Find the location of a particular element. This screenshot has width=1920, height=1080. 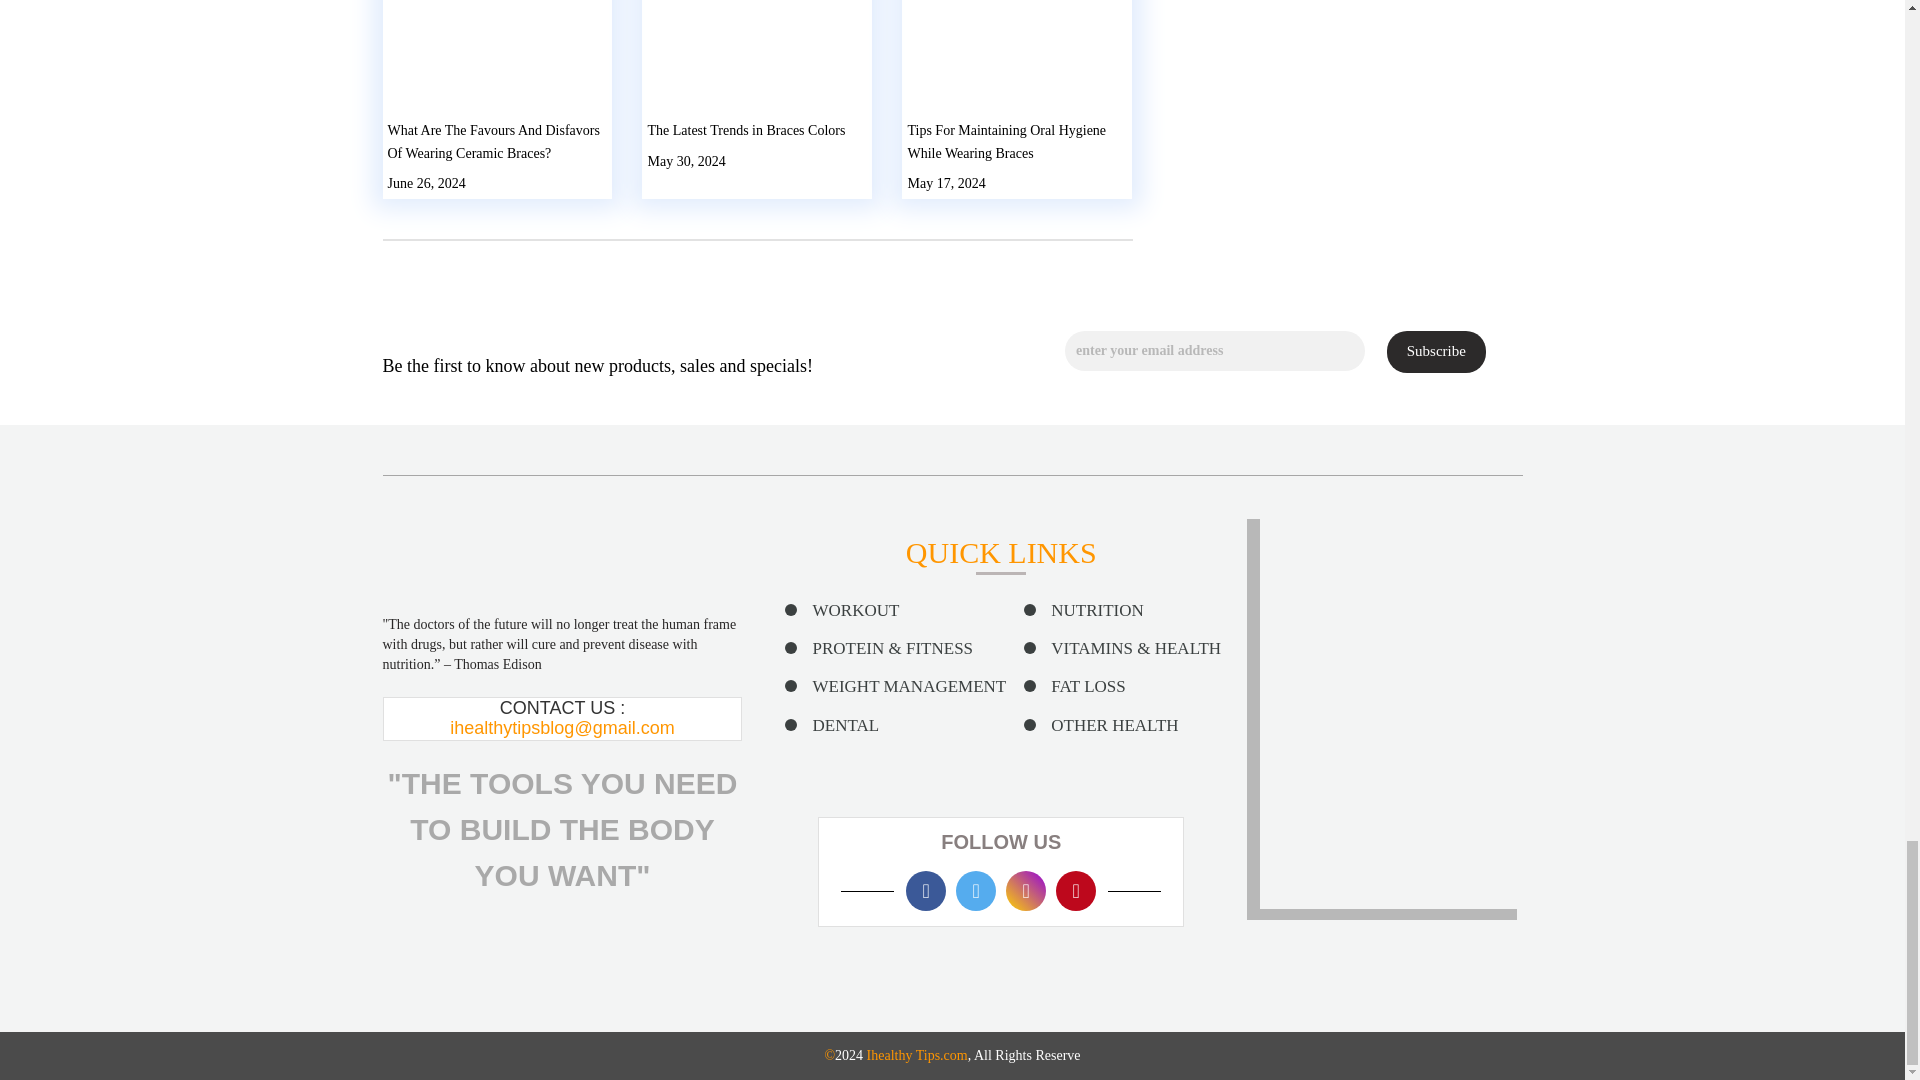

Tips For Maintaining Oral Hygiene While Wearing Braces is located at coordinates (1006, 142).